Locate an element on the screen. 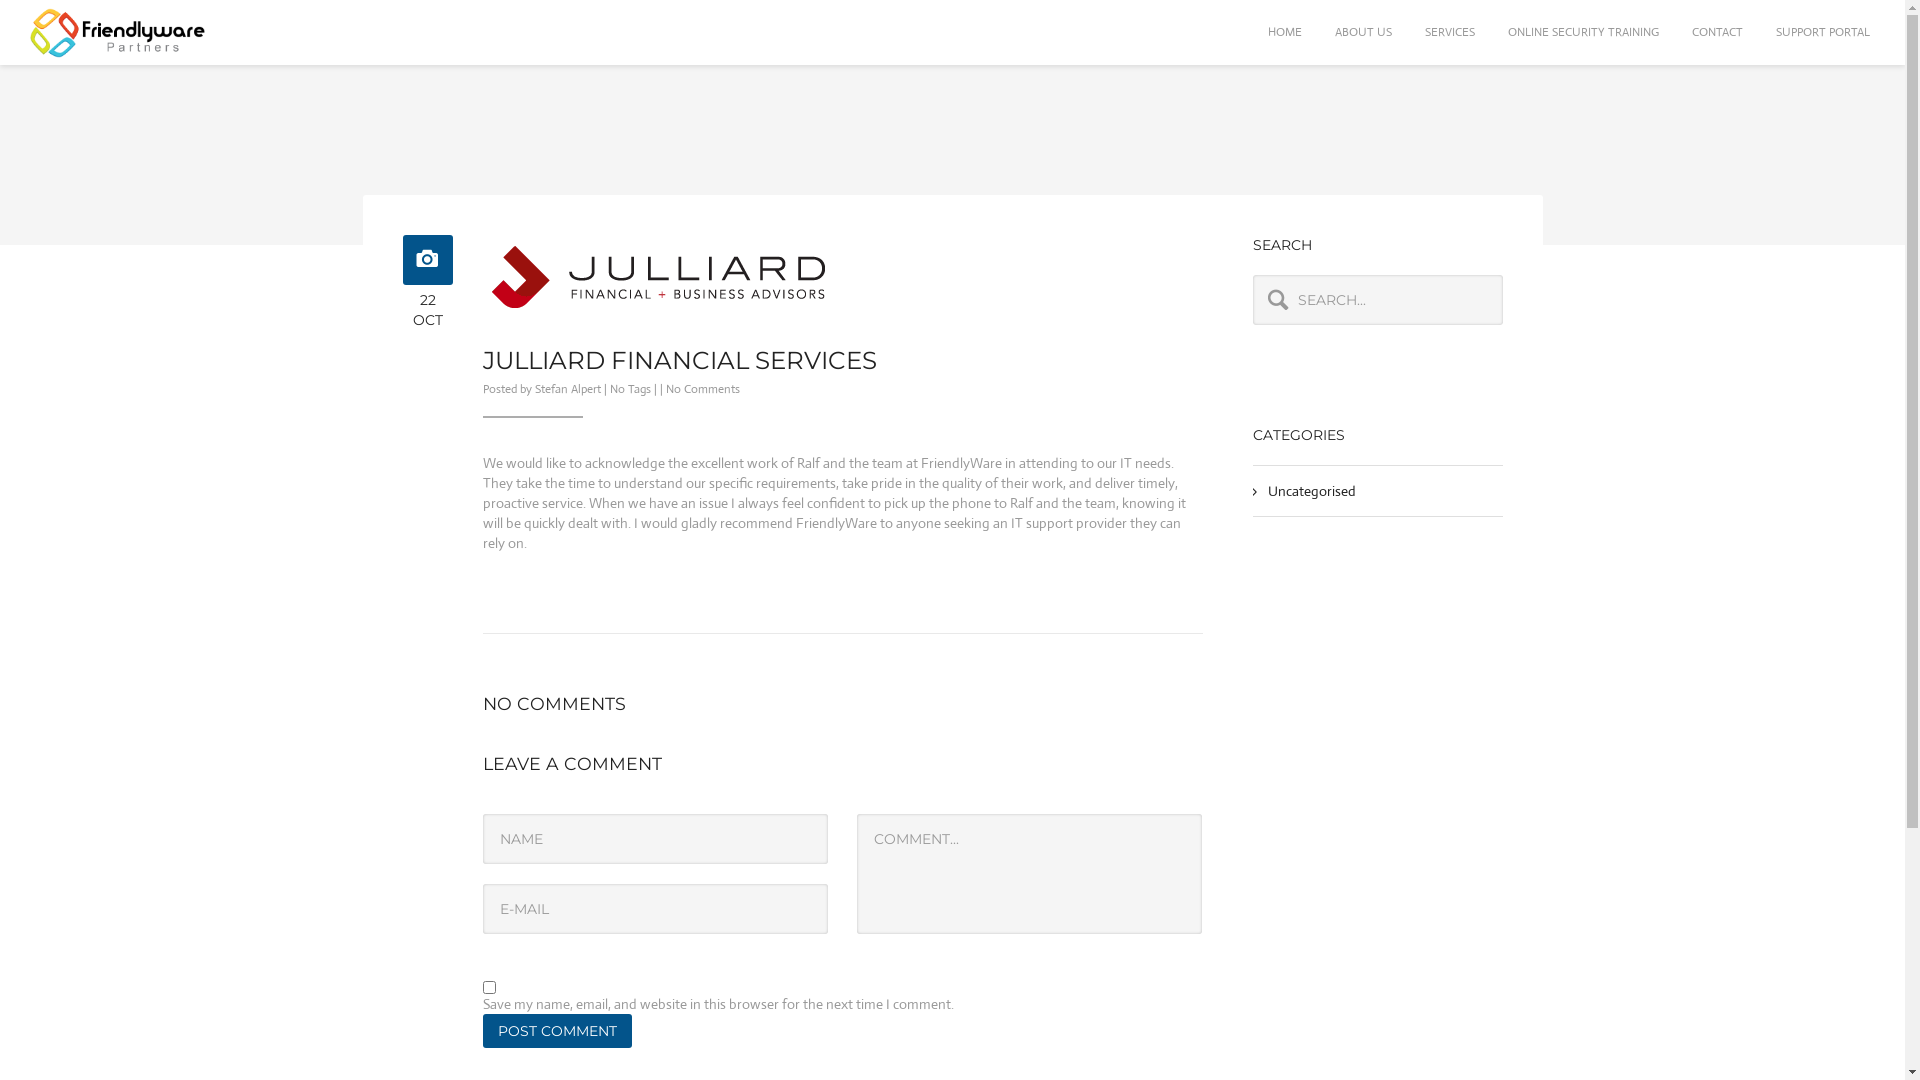  SUPPORT PORTAL is located at coordinates (1823, 32).